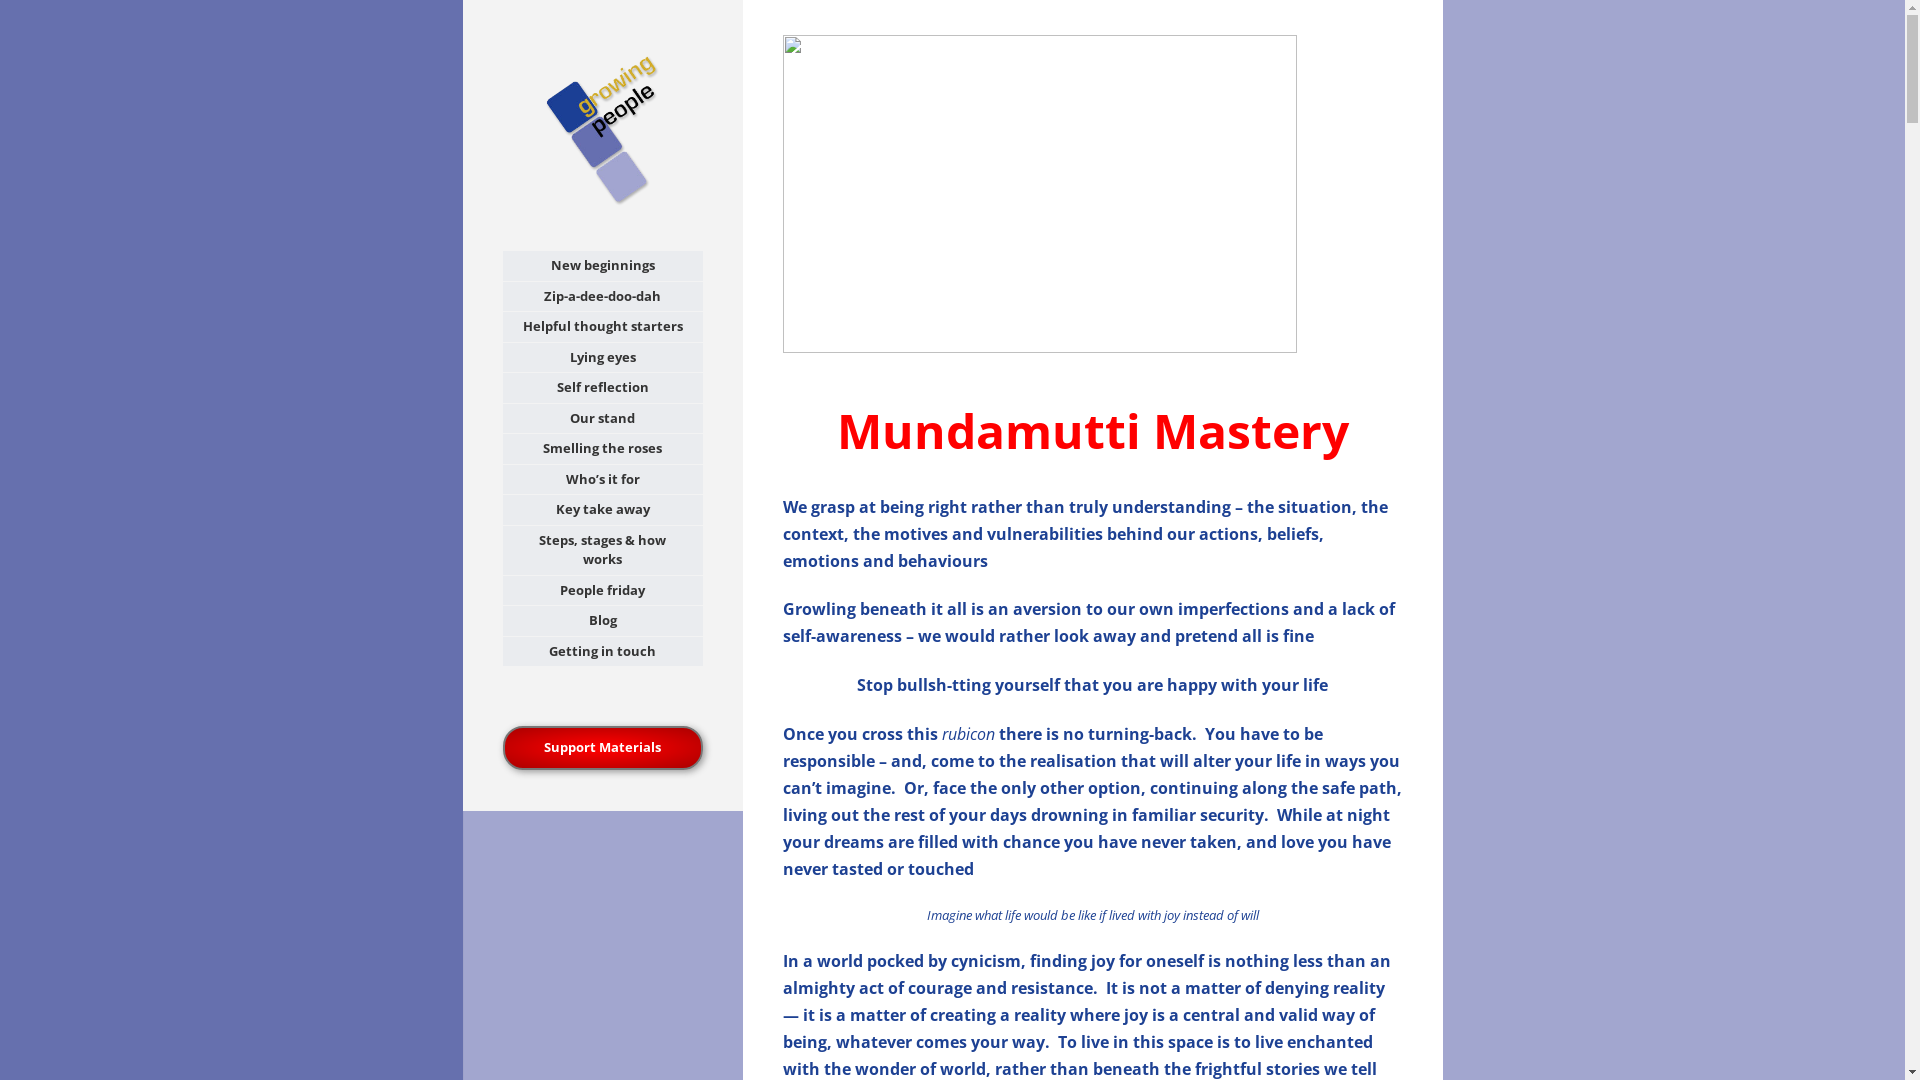 This screenshot has height=1080, width=1920. What do you see at coordinates (602, 326) in the screenshot?
I see `Helpful thought starters` at bounding box center [602, 326].